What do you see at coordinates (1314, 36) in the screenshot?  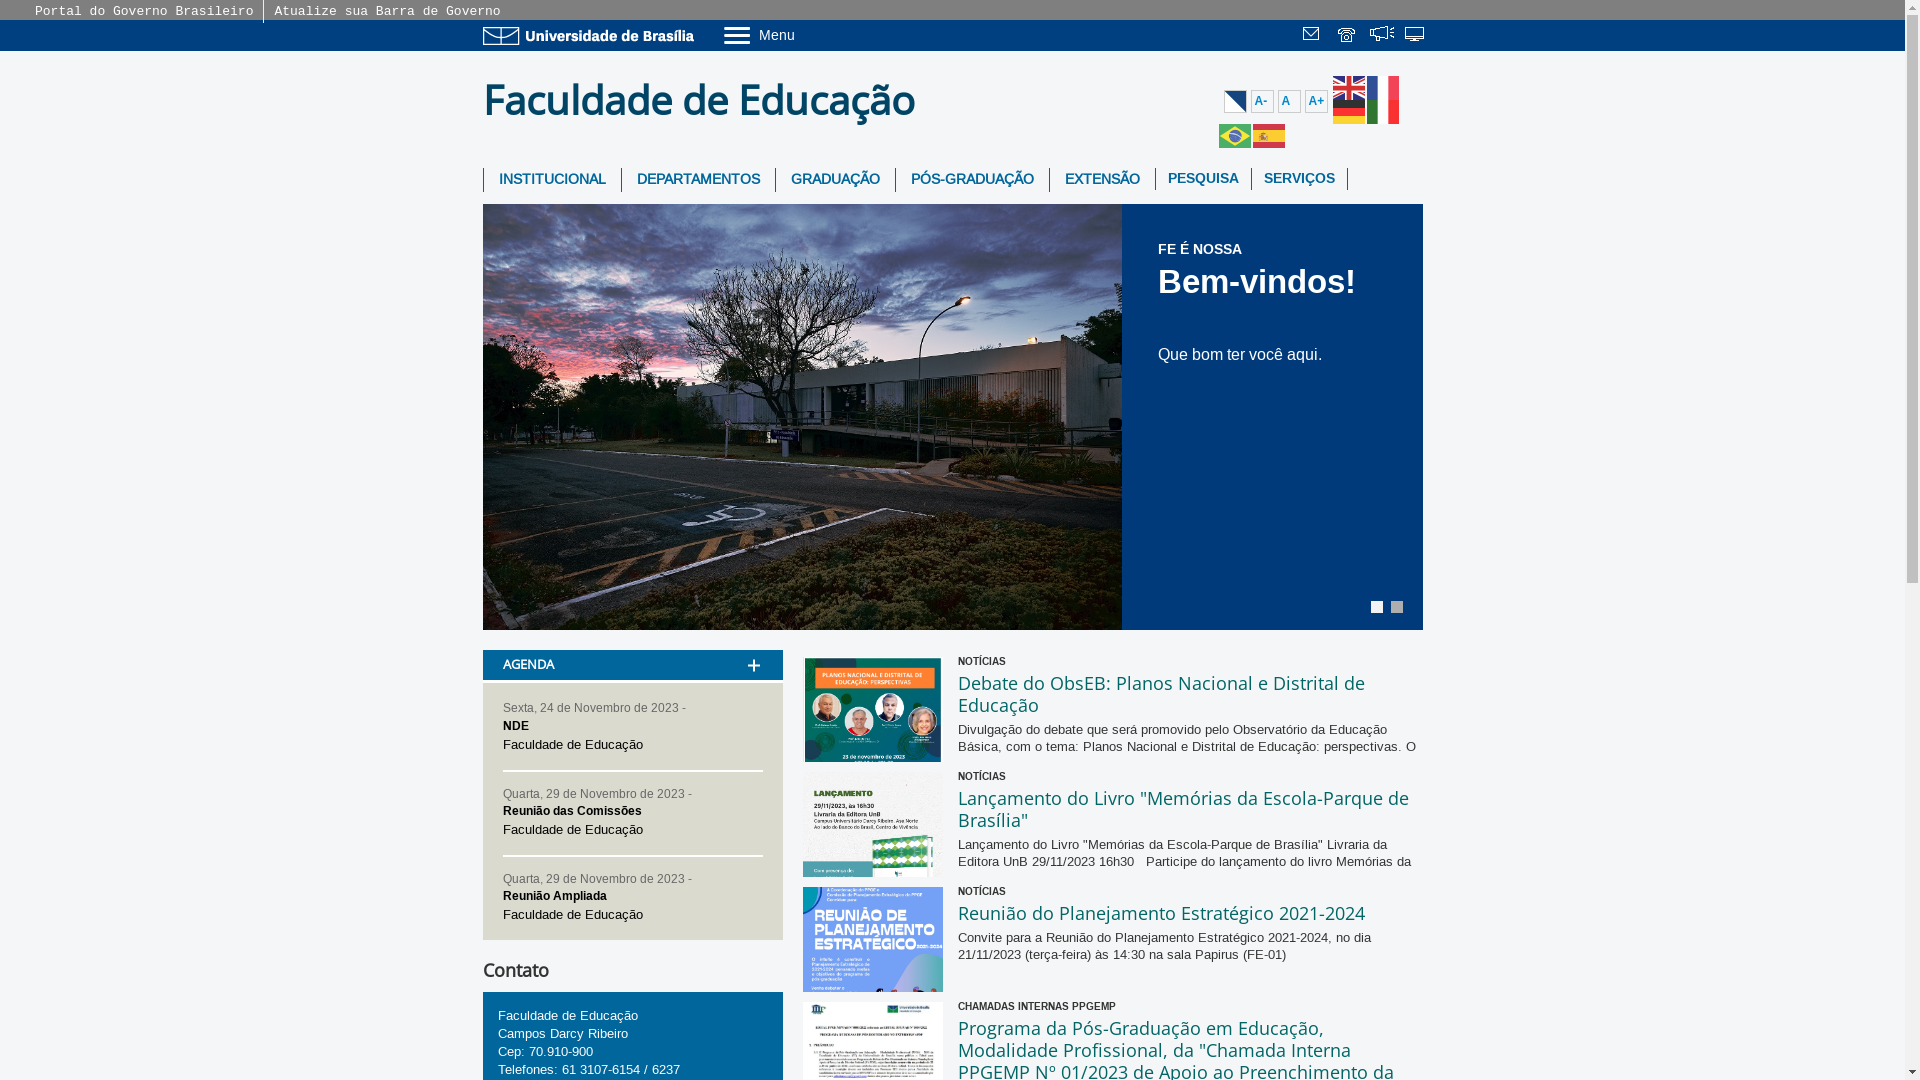 I see ` ` at bounding box center [1314, 36].